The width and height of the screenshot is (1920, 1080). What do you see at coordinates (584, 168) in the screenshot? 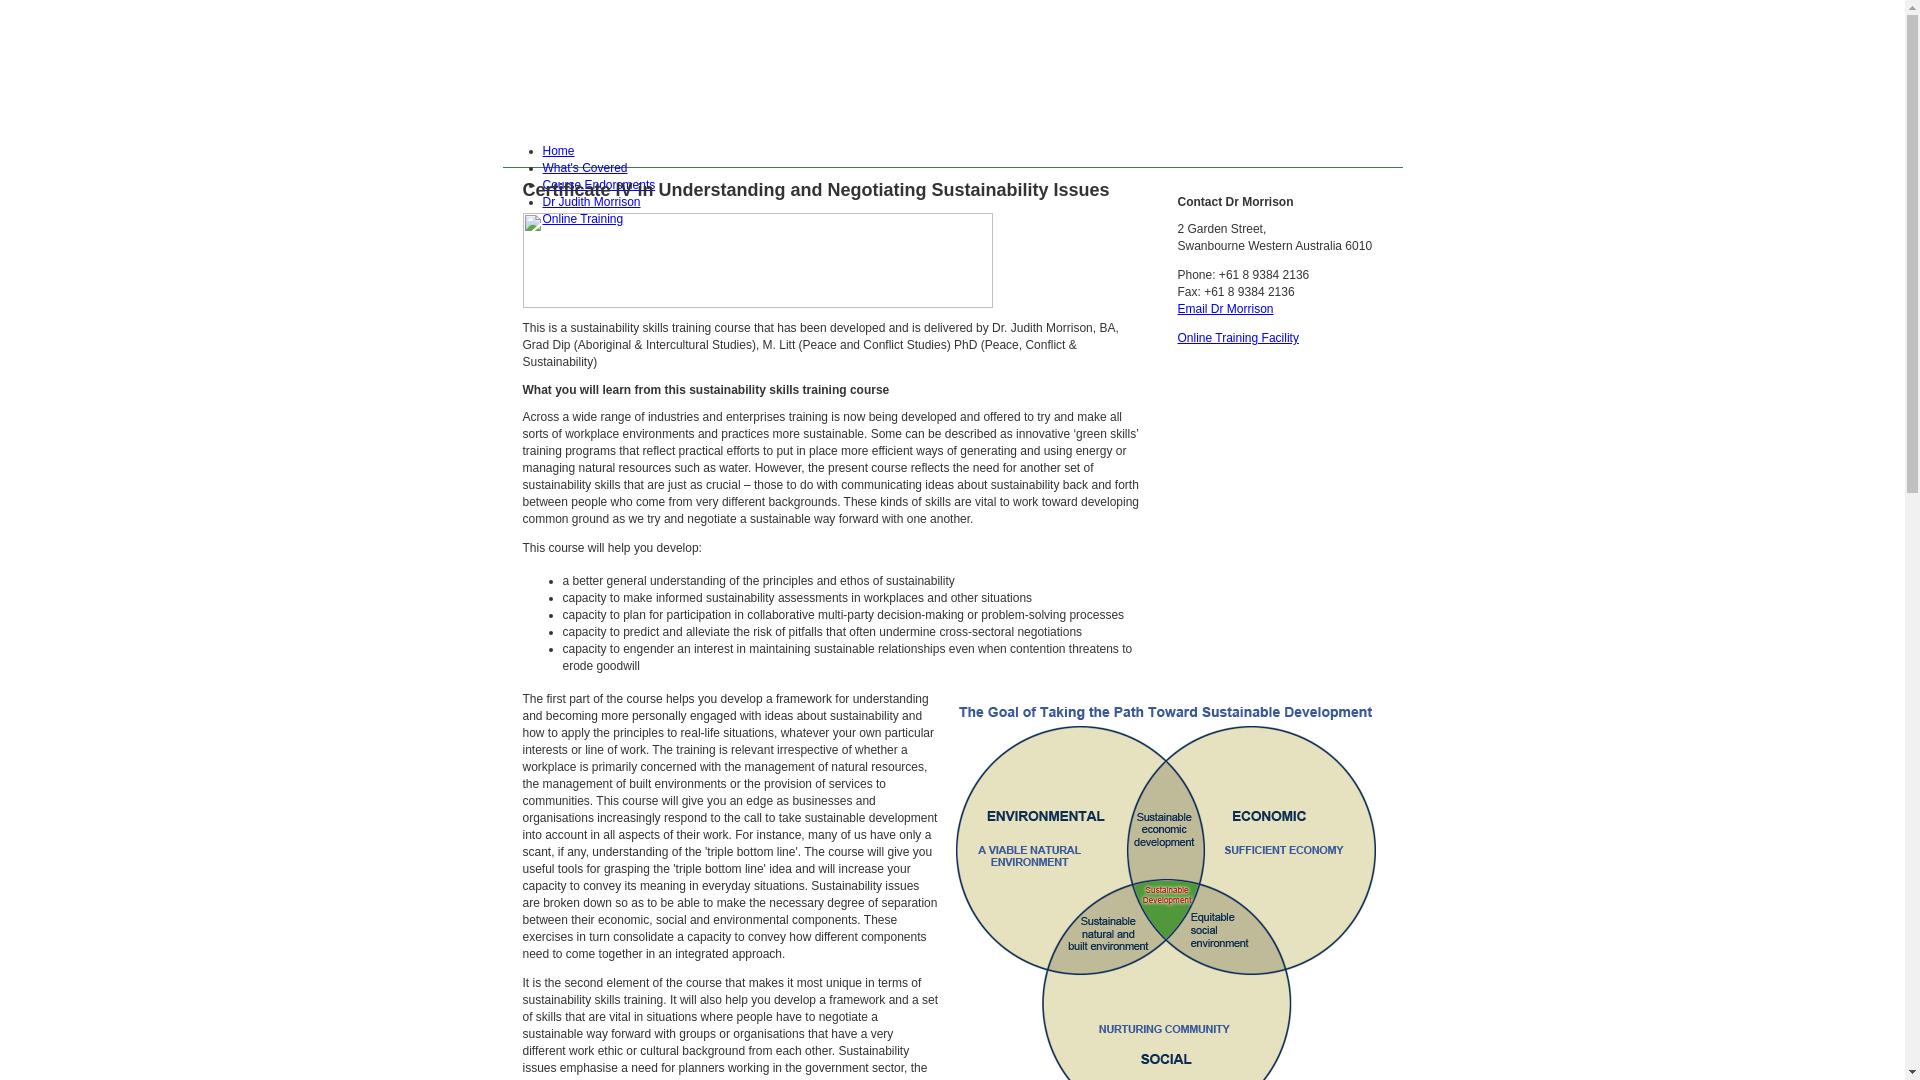
I see `What's Covered` at bounding box center [584, 168].